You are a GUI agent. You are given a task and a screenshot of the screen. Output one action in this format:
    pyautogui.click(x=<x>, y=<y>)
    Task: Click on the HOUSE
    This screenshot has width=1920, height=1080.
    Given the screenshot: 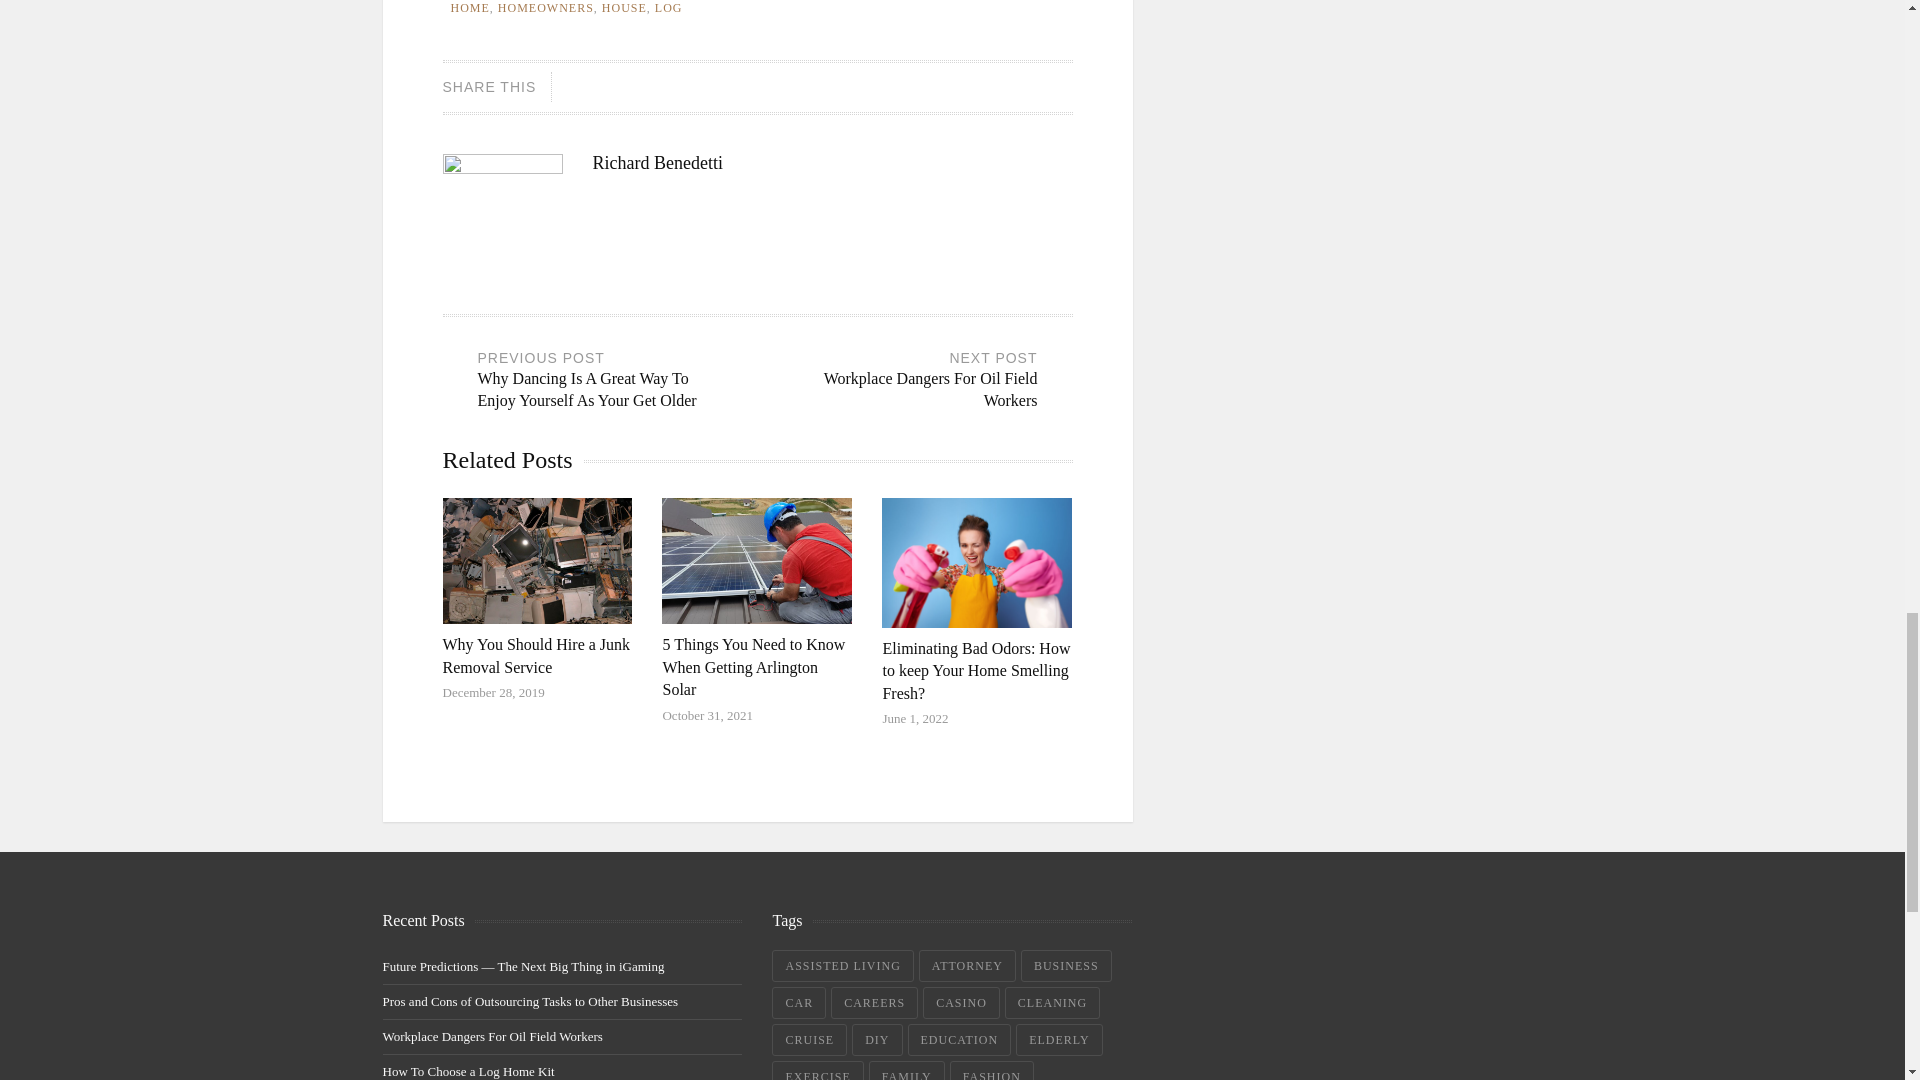 What is the action you would take?
    pyautogui.click(x=545, y=8)
    